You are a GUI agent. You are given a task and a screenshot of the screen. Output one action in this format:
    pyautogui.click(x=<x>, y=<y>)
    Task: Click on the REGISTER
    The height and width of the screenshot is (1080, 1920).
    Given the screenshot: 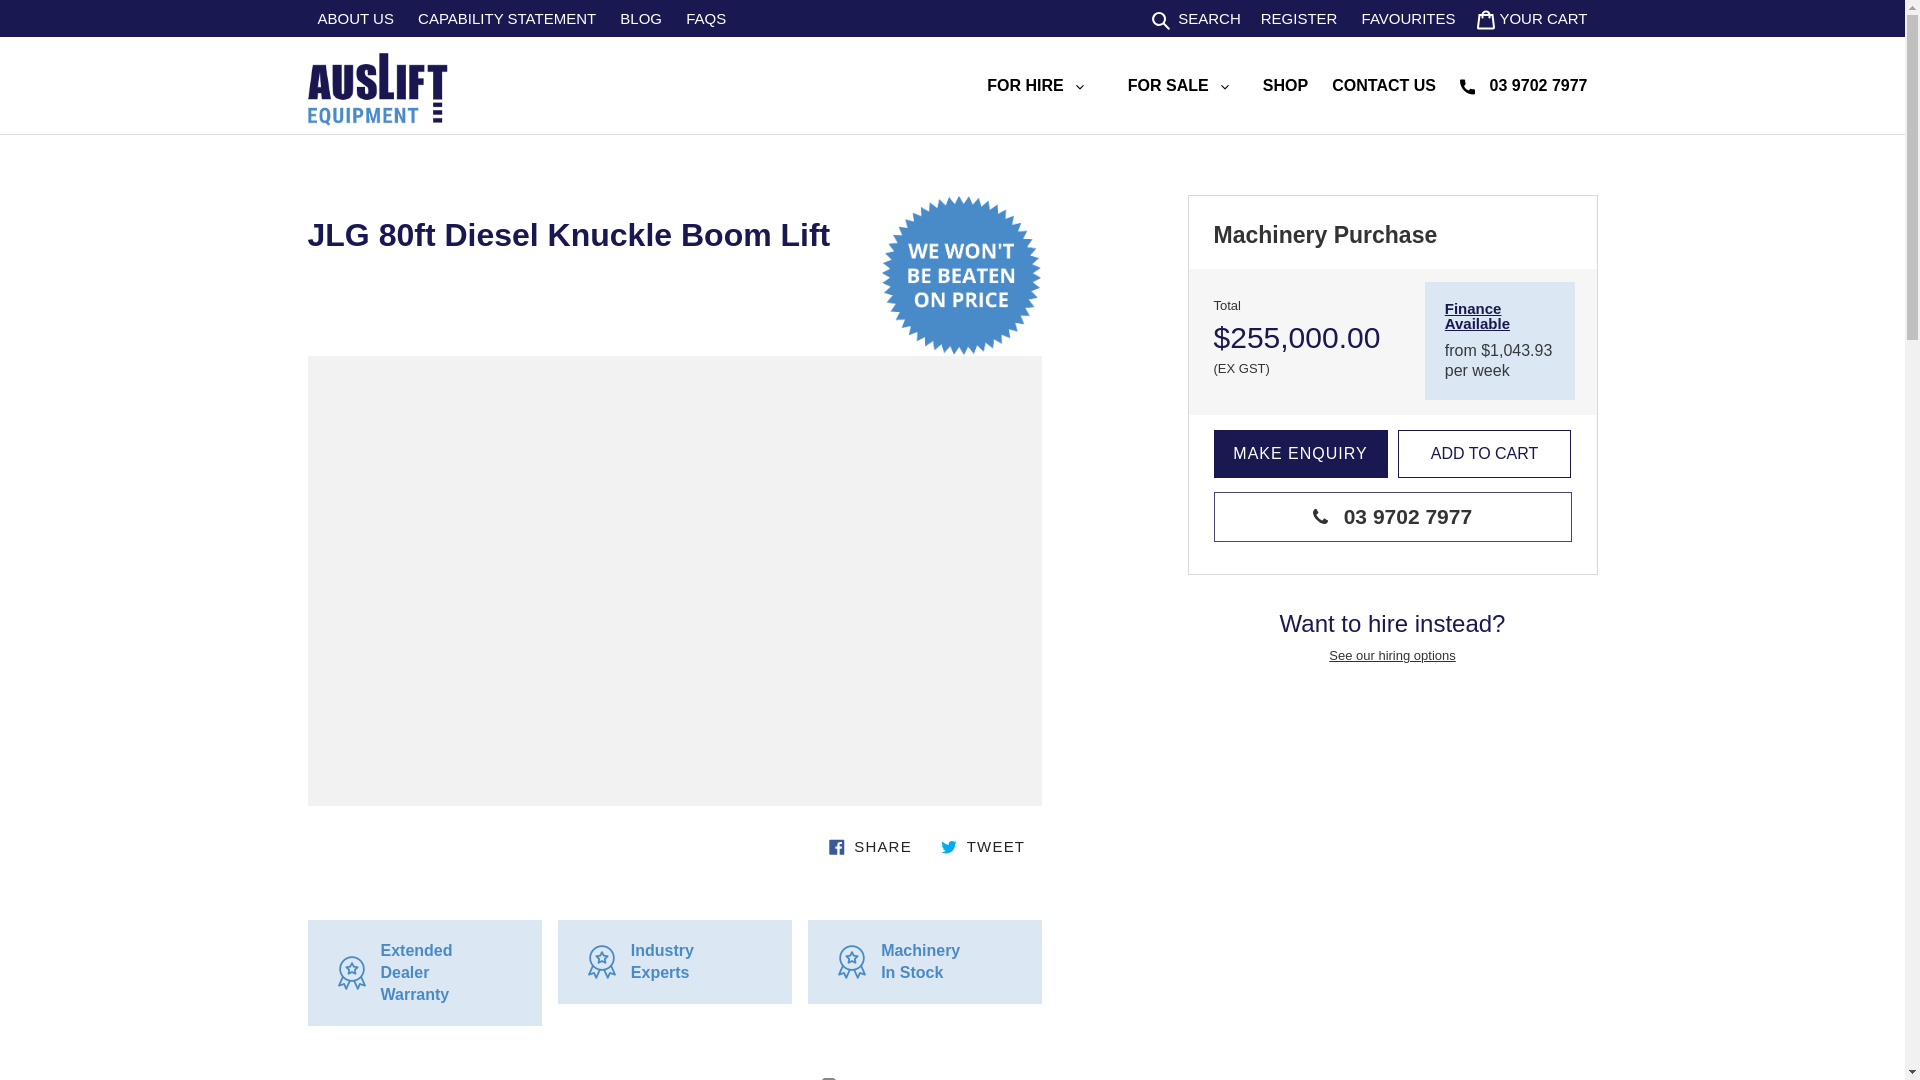 What is the action you would take?
    pyautogui.click(x=1299, y=18)
    